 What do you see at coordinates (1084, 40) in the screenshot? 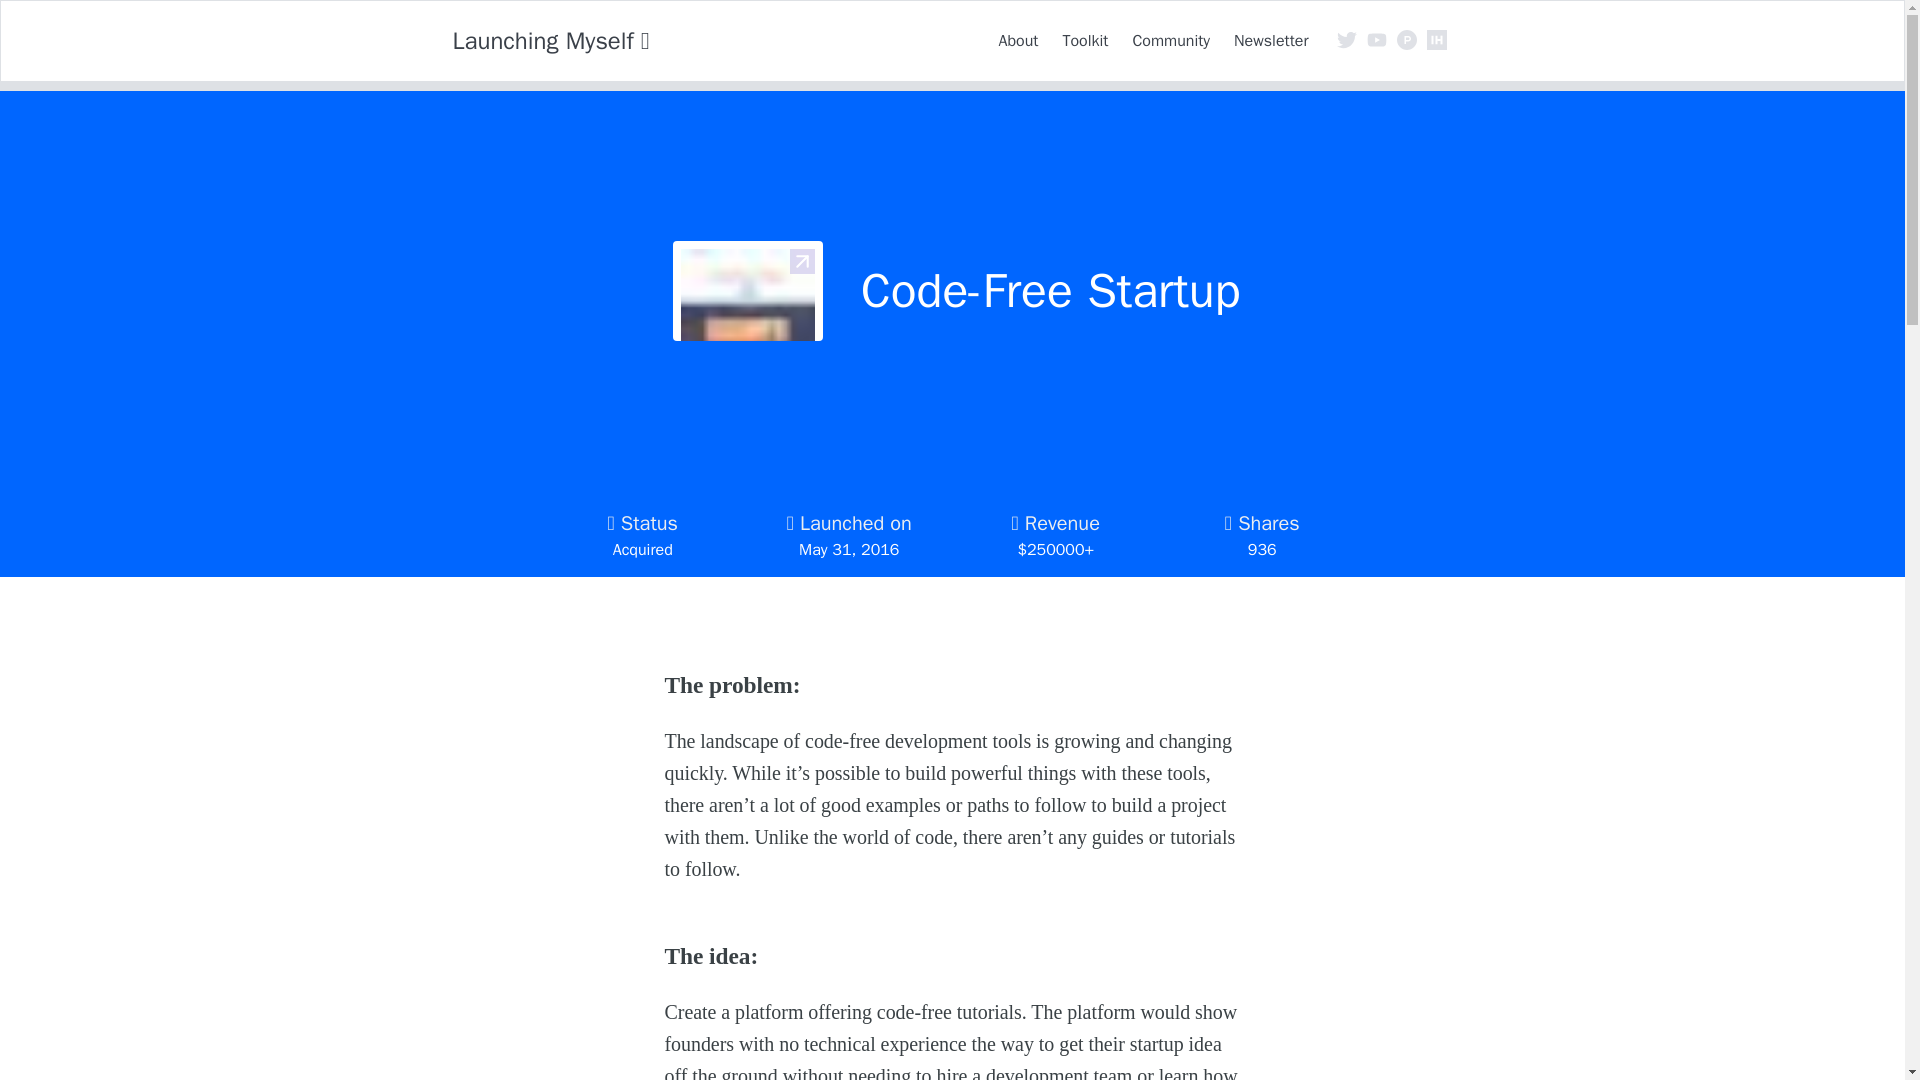
I see `Toolkit` at bounding box center [1084, 40].